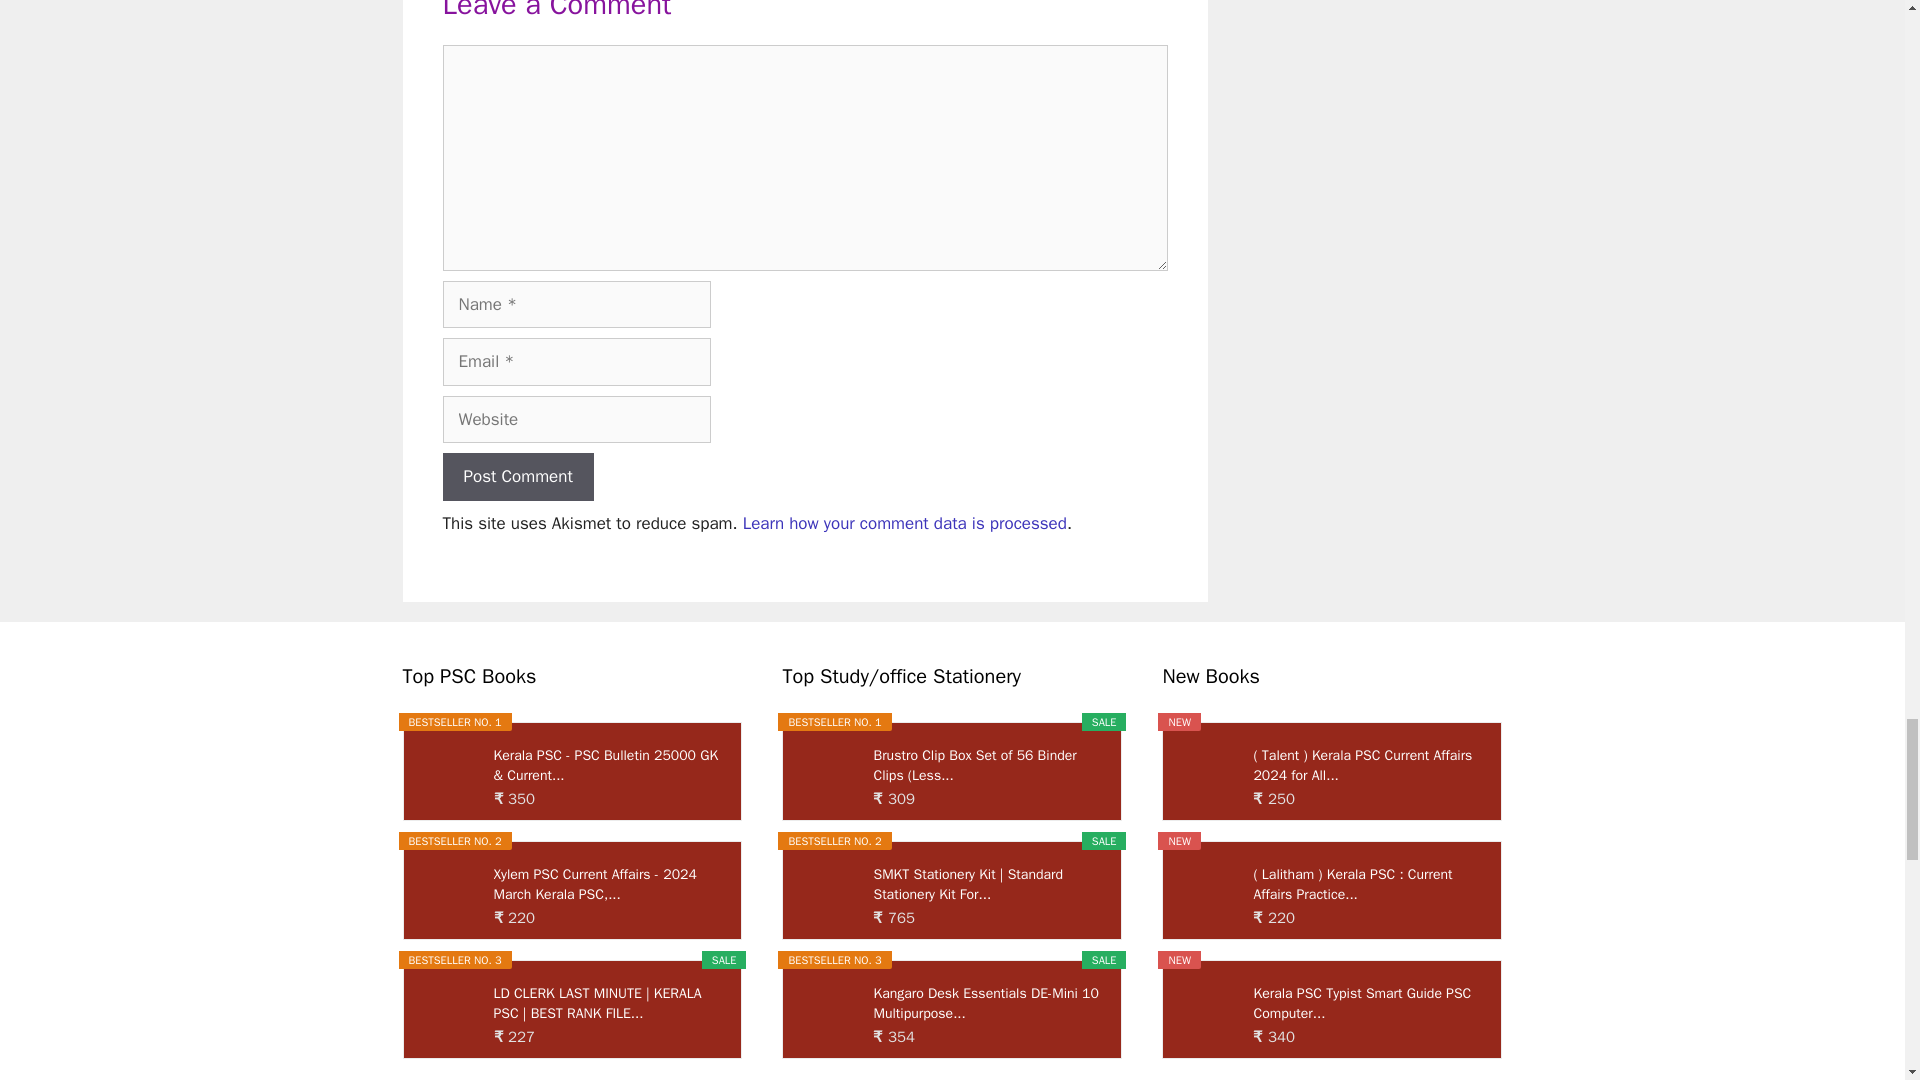 The image size is (1920, 1080). I want to click on Advertisement, so click(804, 538).